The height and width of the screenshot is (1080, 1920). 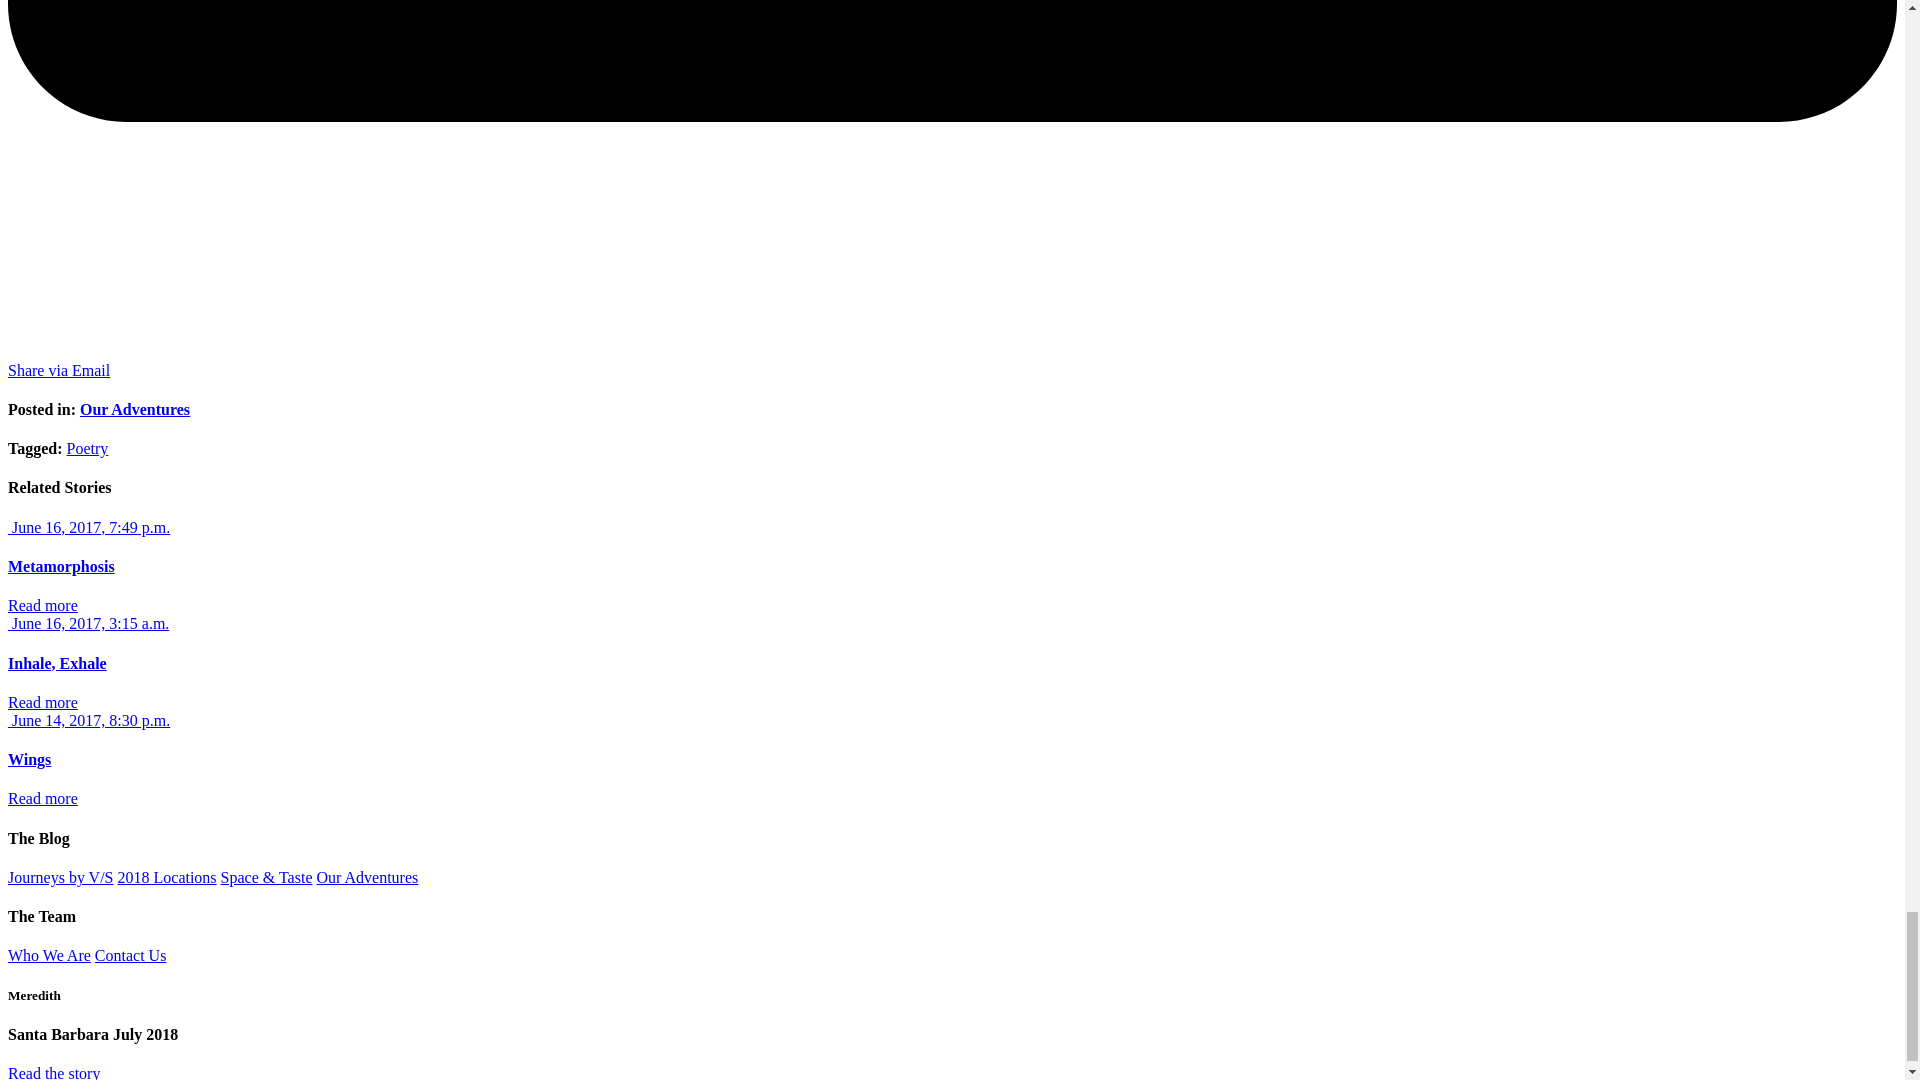 What do you see at coordinates (42, 798) in the screenshot?
I see `Read more` at bounding box center [42, 798].